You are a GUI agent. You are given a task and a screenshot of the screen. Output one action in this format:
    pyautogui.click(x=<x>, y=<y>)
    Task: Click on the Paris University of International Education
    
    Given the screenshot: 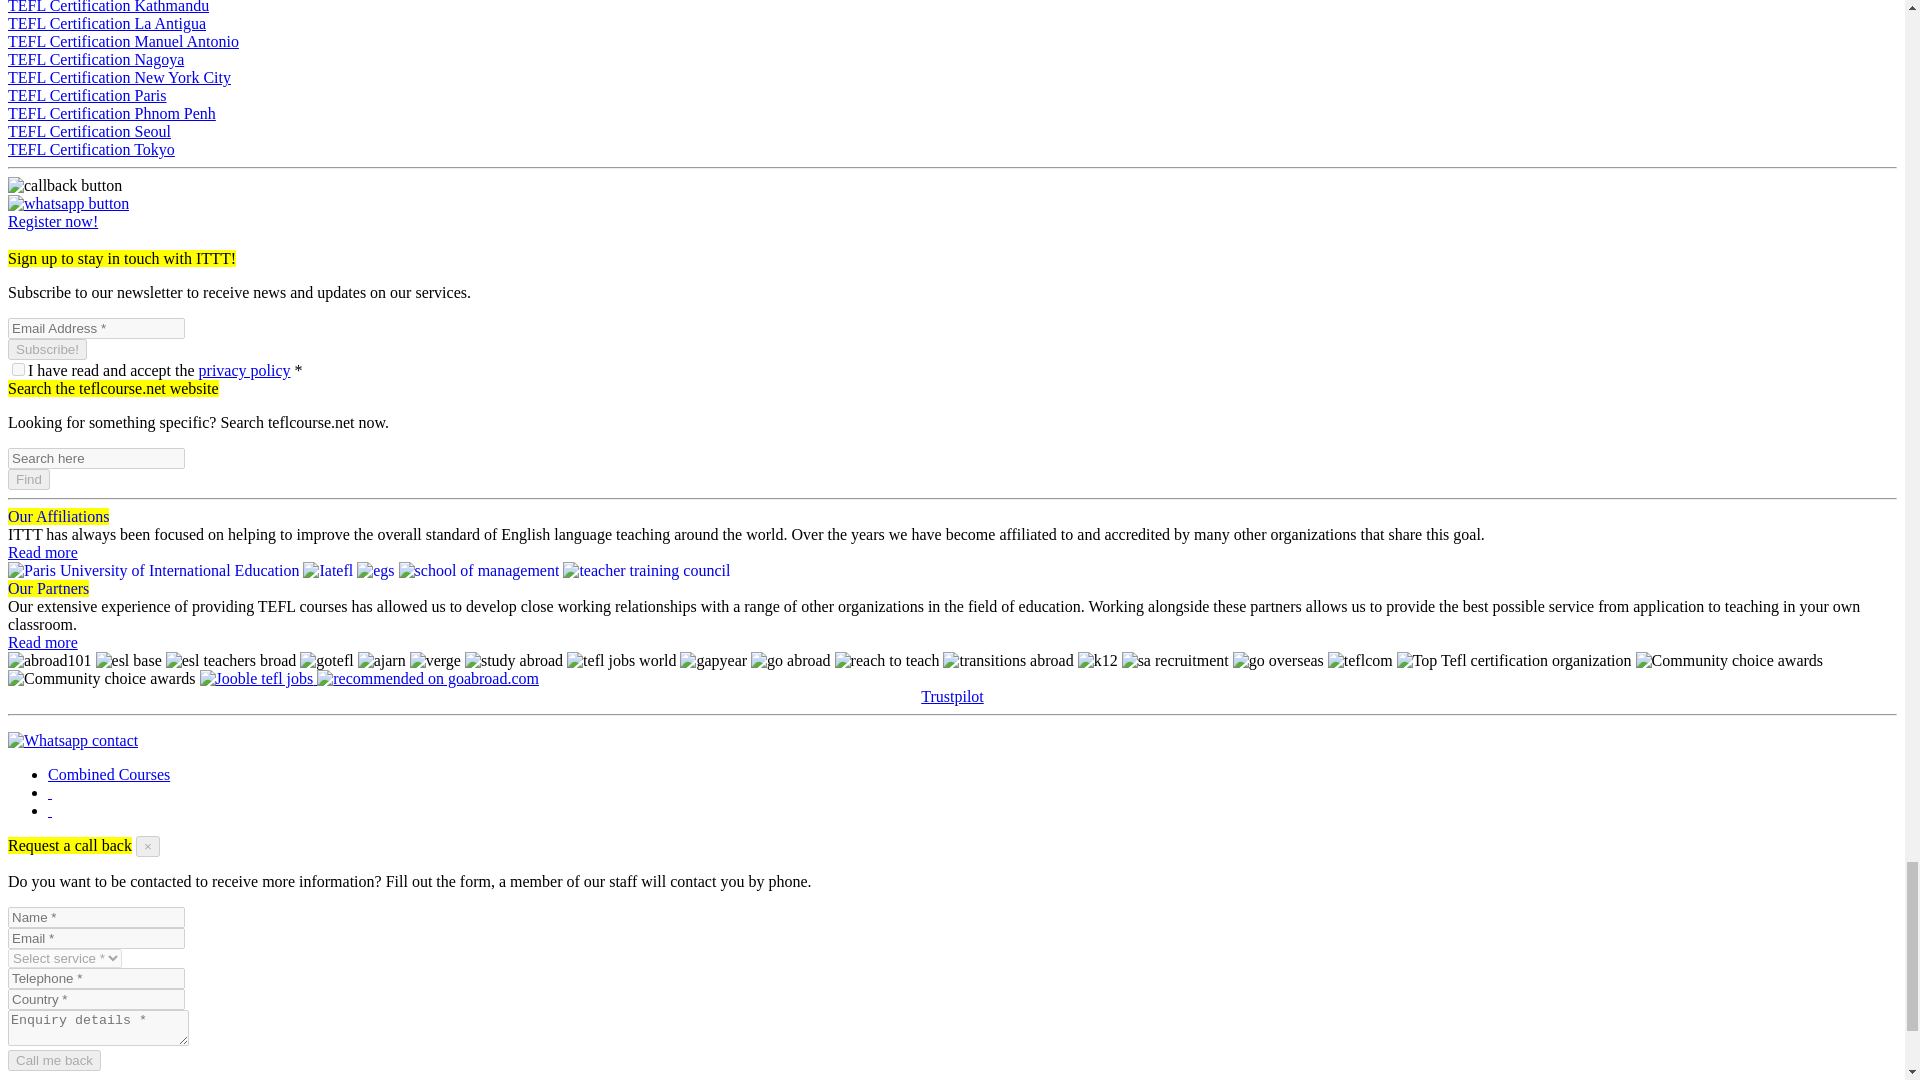 What is the action you would take?
    pyautogui.click(x=153, y=570)
    